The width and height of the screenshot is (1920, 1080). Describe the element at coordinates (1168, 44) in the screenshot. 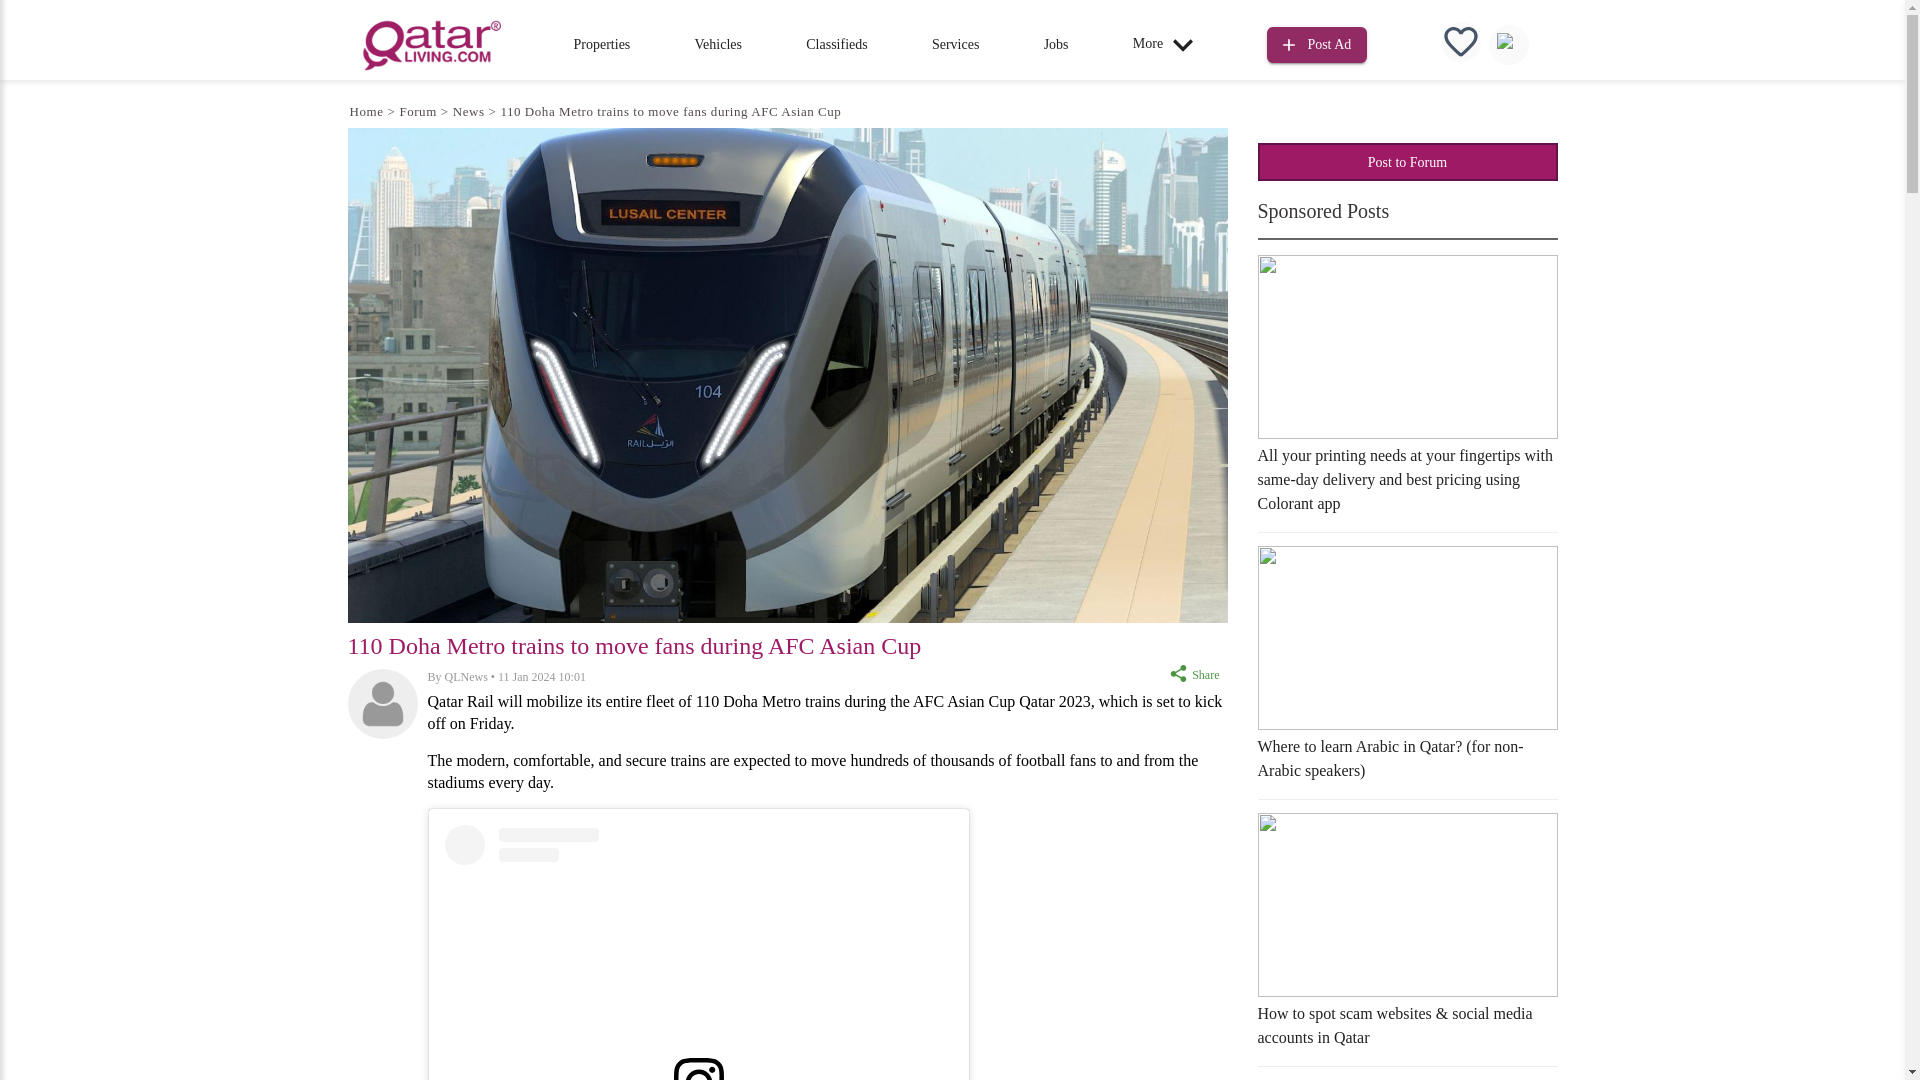

I see `More` at that location.